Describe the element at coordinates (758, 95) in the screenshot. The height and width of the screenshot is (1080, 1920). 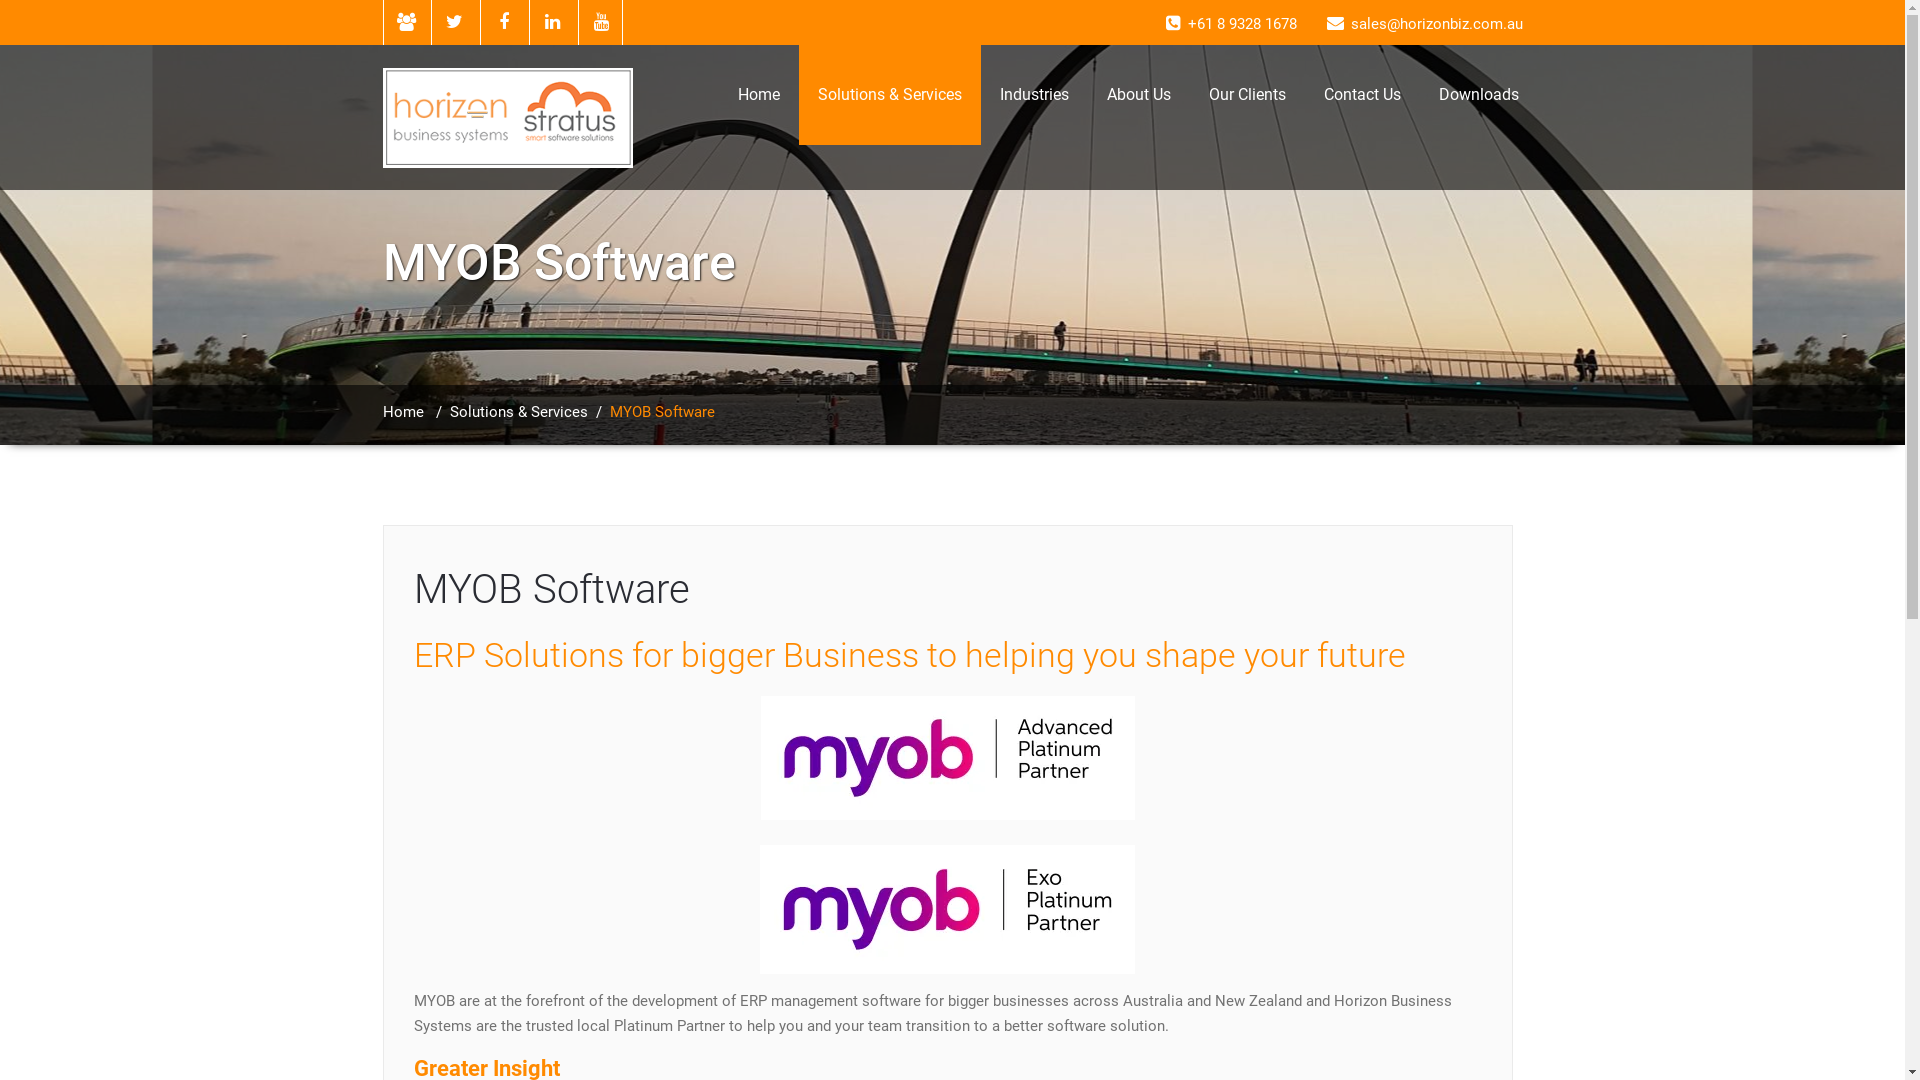
I see `Home` at that location.